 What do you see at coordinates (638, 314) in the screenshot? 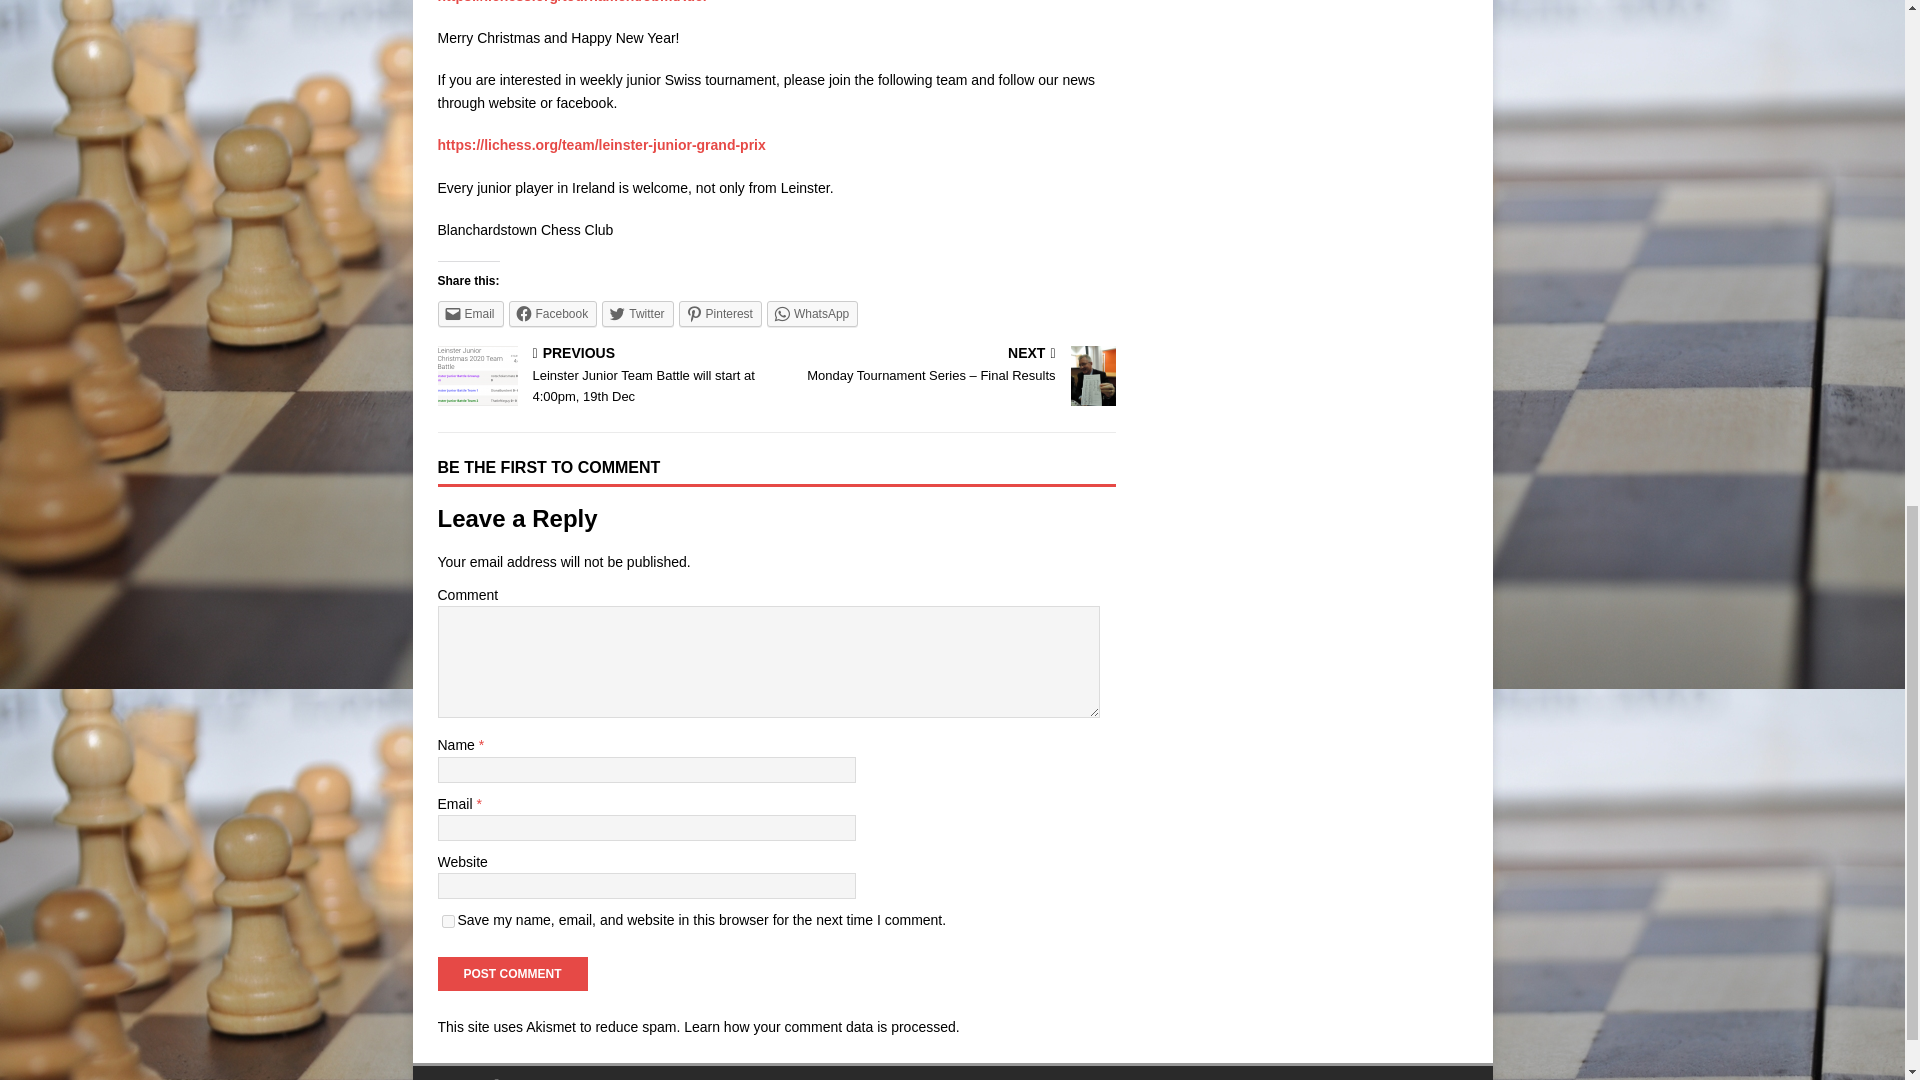
I see `Click to share on Twitter` at bounding box center [638, 314].